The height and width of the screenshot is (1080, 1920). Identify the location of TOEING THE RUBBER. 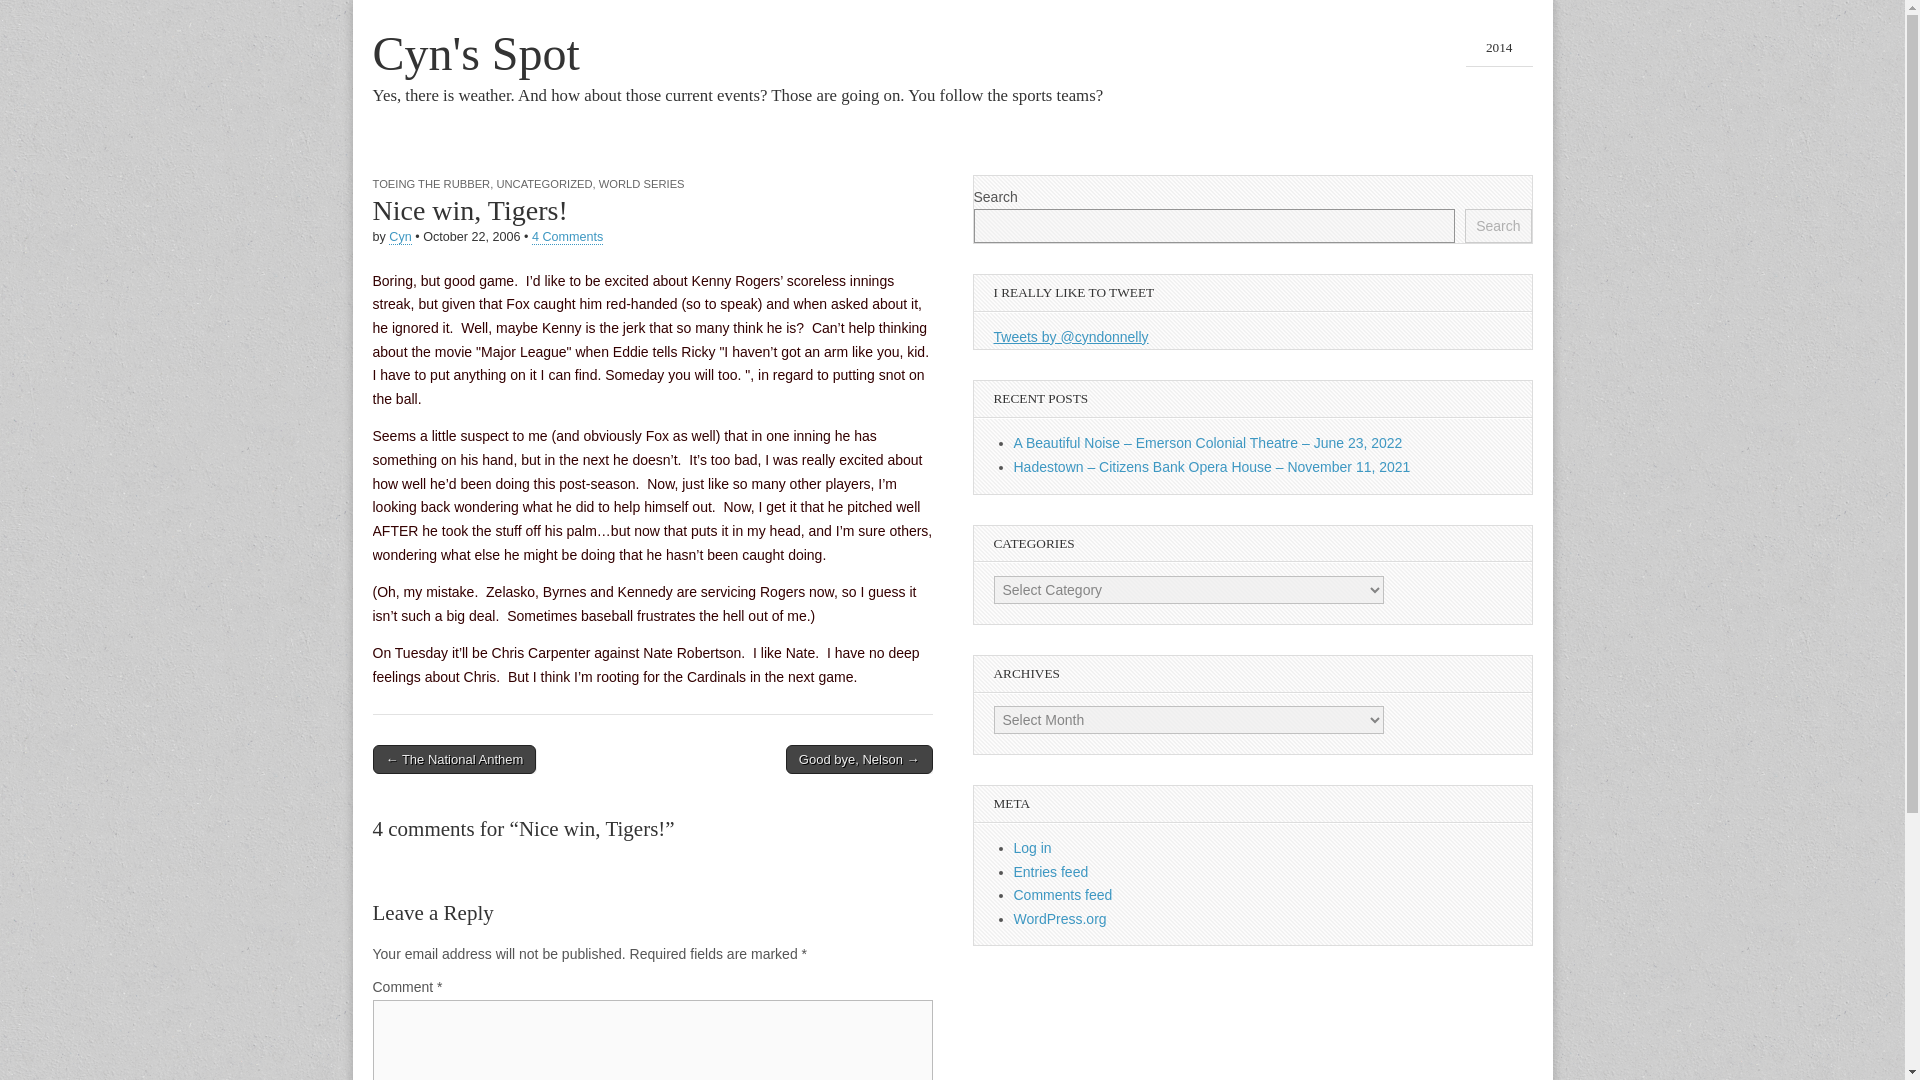
(430, 184).